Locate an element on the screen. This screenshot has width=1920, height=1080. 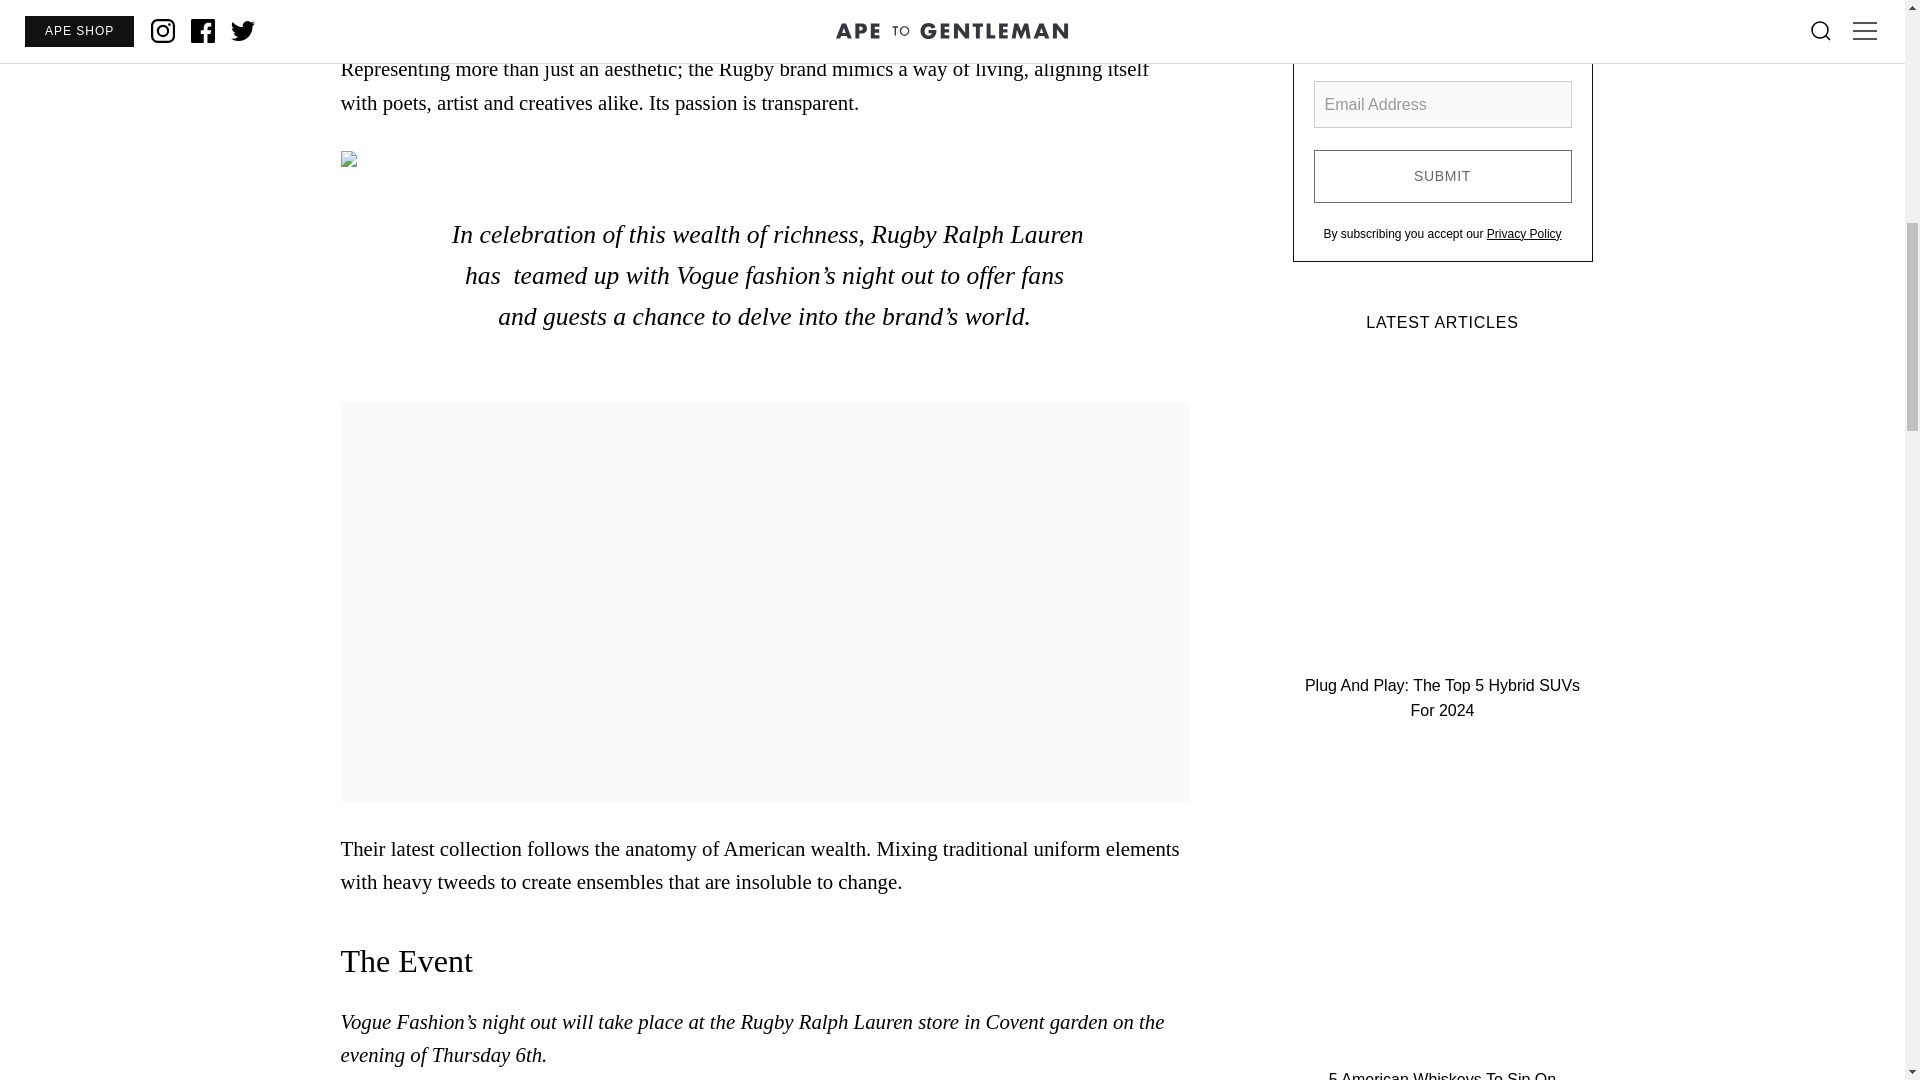
Submit is located at coordinates (1442, 176).